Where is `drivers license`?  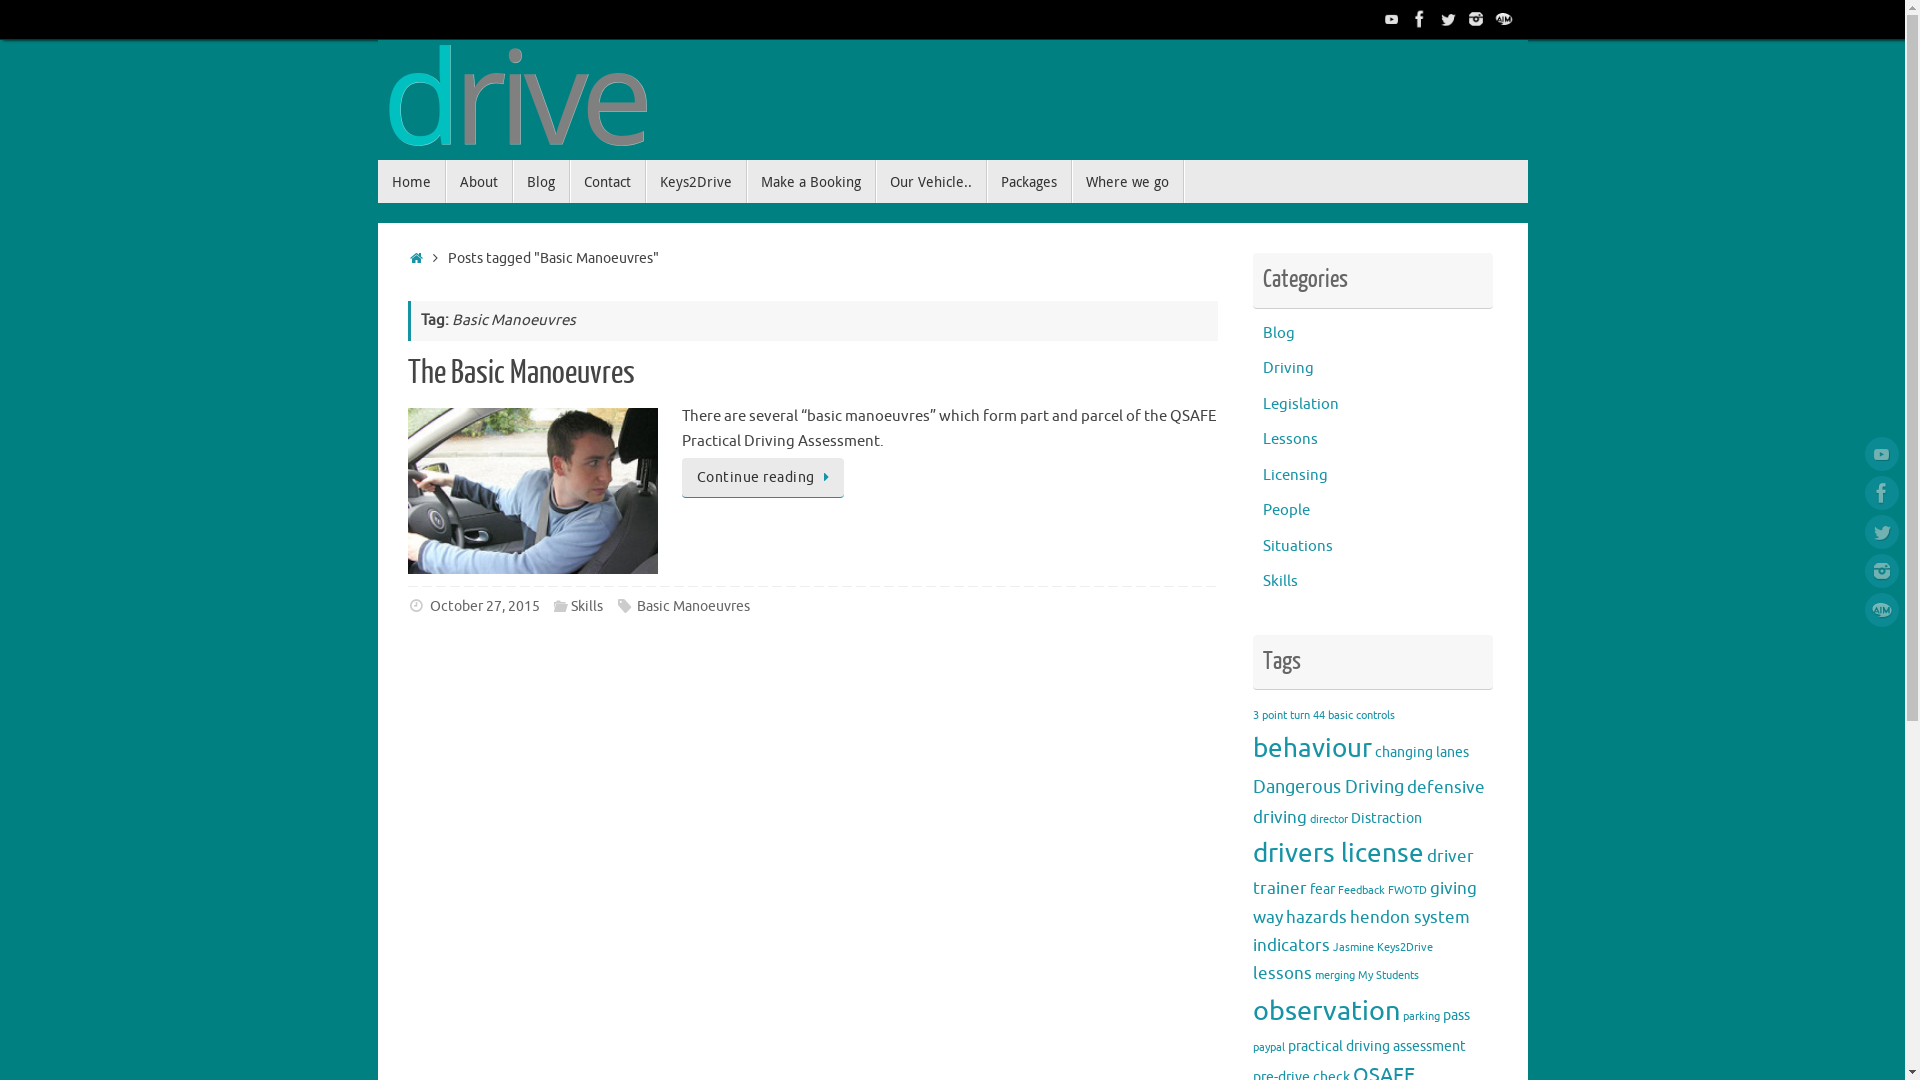 drivers license is located at coordinates (1338, 854).